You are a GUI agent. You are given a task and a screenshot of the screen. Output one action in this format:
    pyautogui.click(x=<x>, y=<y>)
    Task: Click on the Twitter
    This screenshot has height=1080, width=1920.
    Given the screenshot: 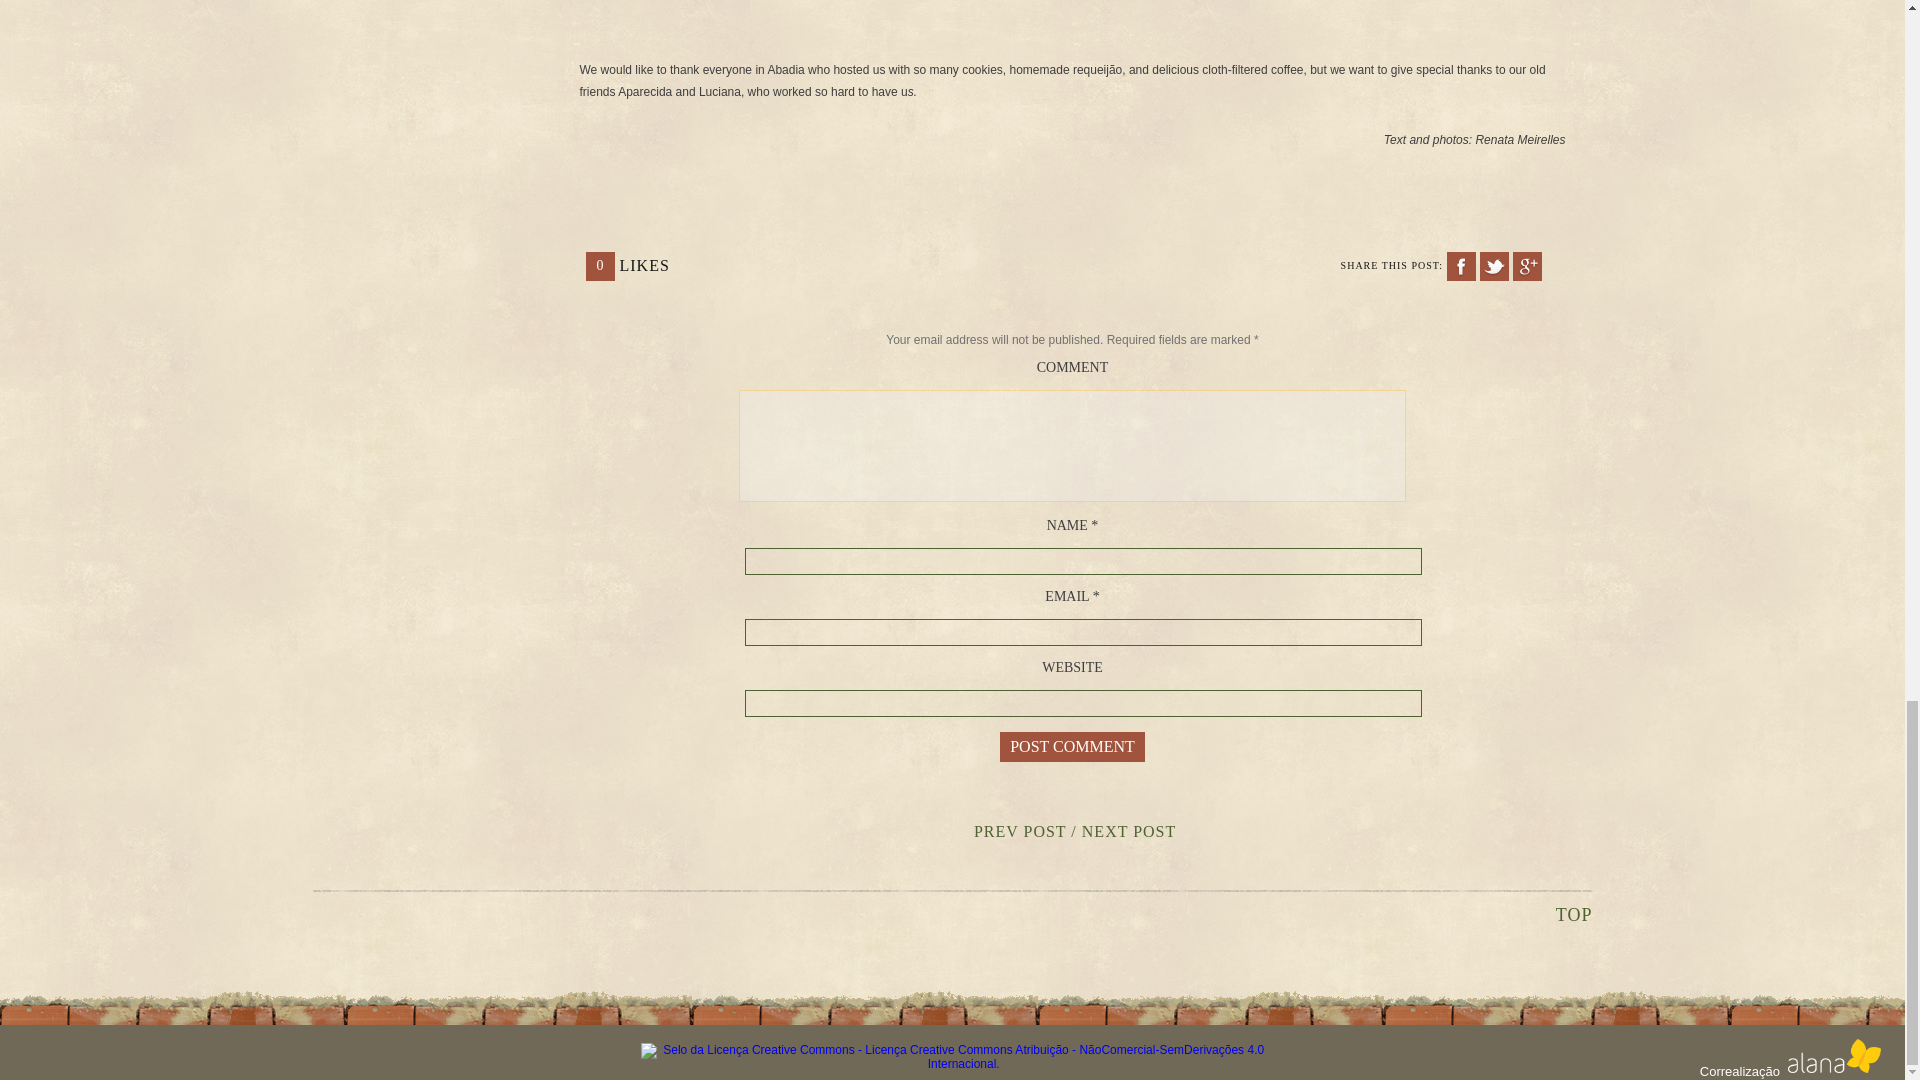 What is the action you would take?
    pyautogui.click(x=1494, y=266)
    